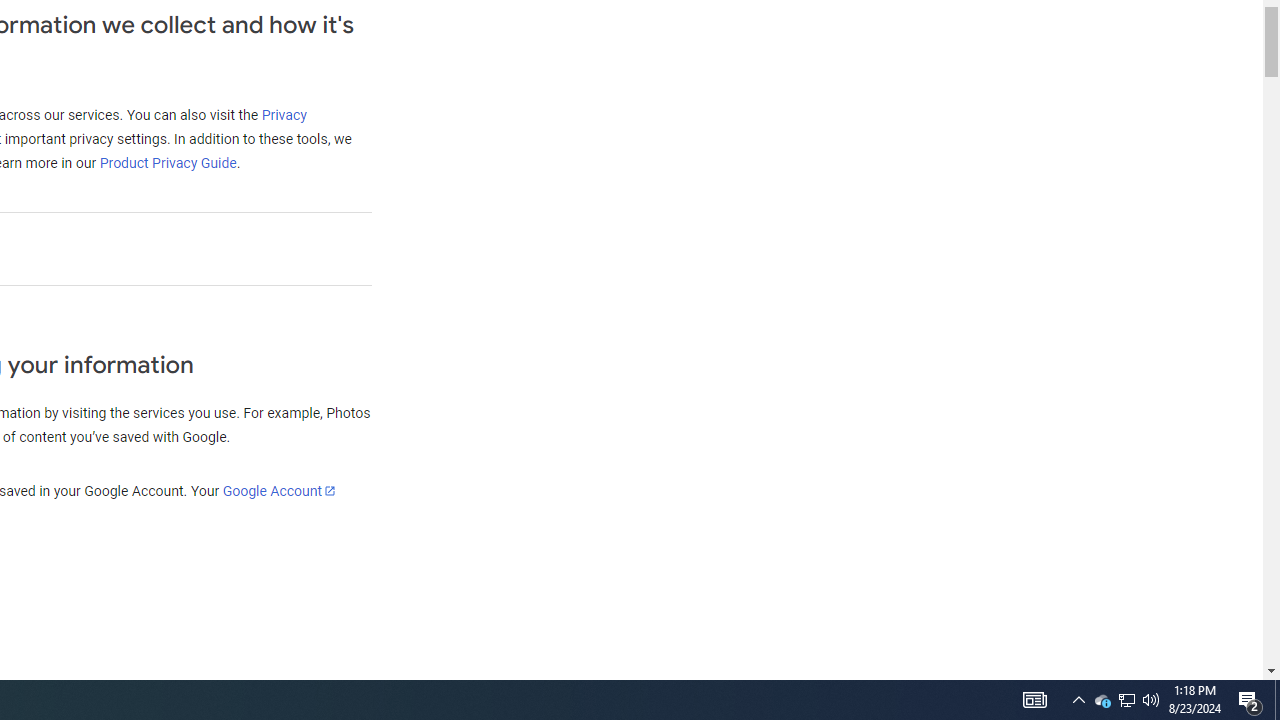 The width and height of the screenshot is (1280, 720). Describe the element at coordinates (278, 490) in the screenshot. I see `Google Account` at that location.